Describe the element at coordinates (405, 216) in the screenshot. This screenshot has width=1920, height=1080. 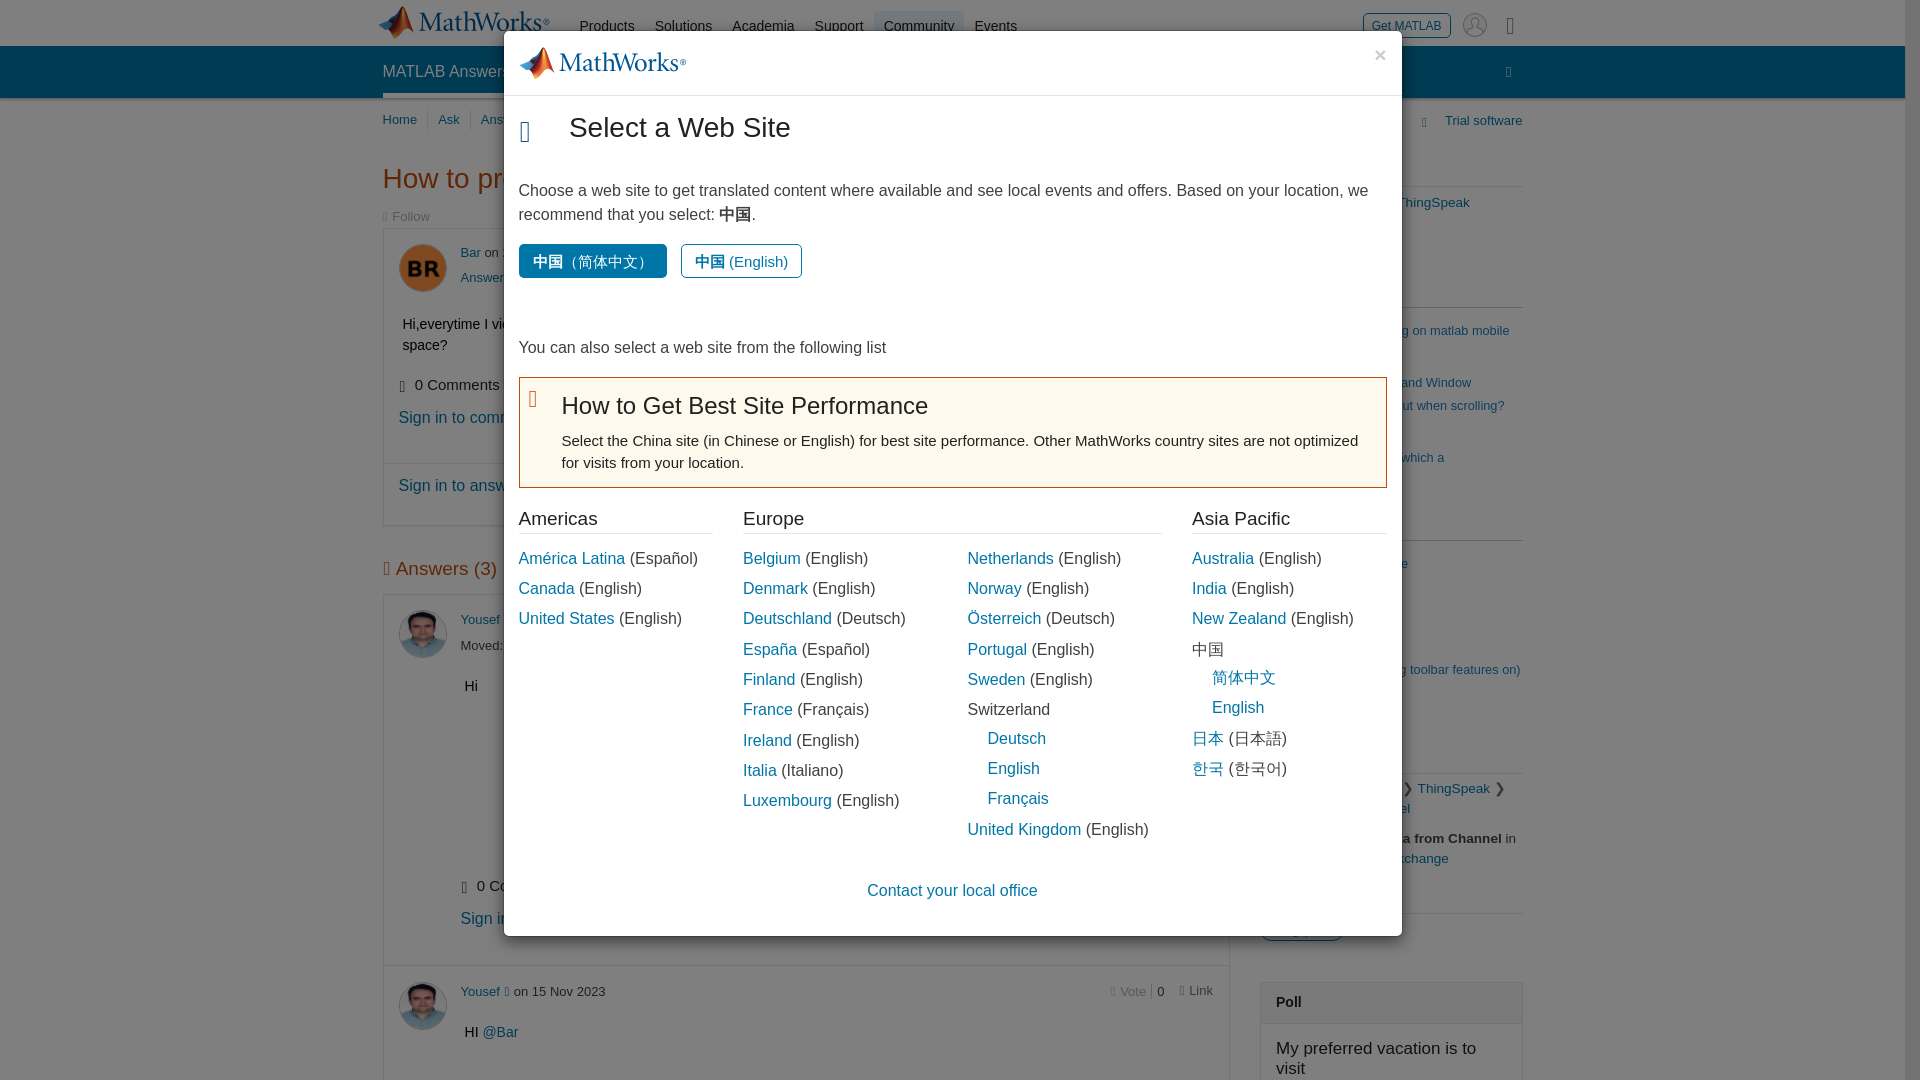
I see `Sign in to follow activity` at that location.